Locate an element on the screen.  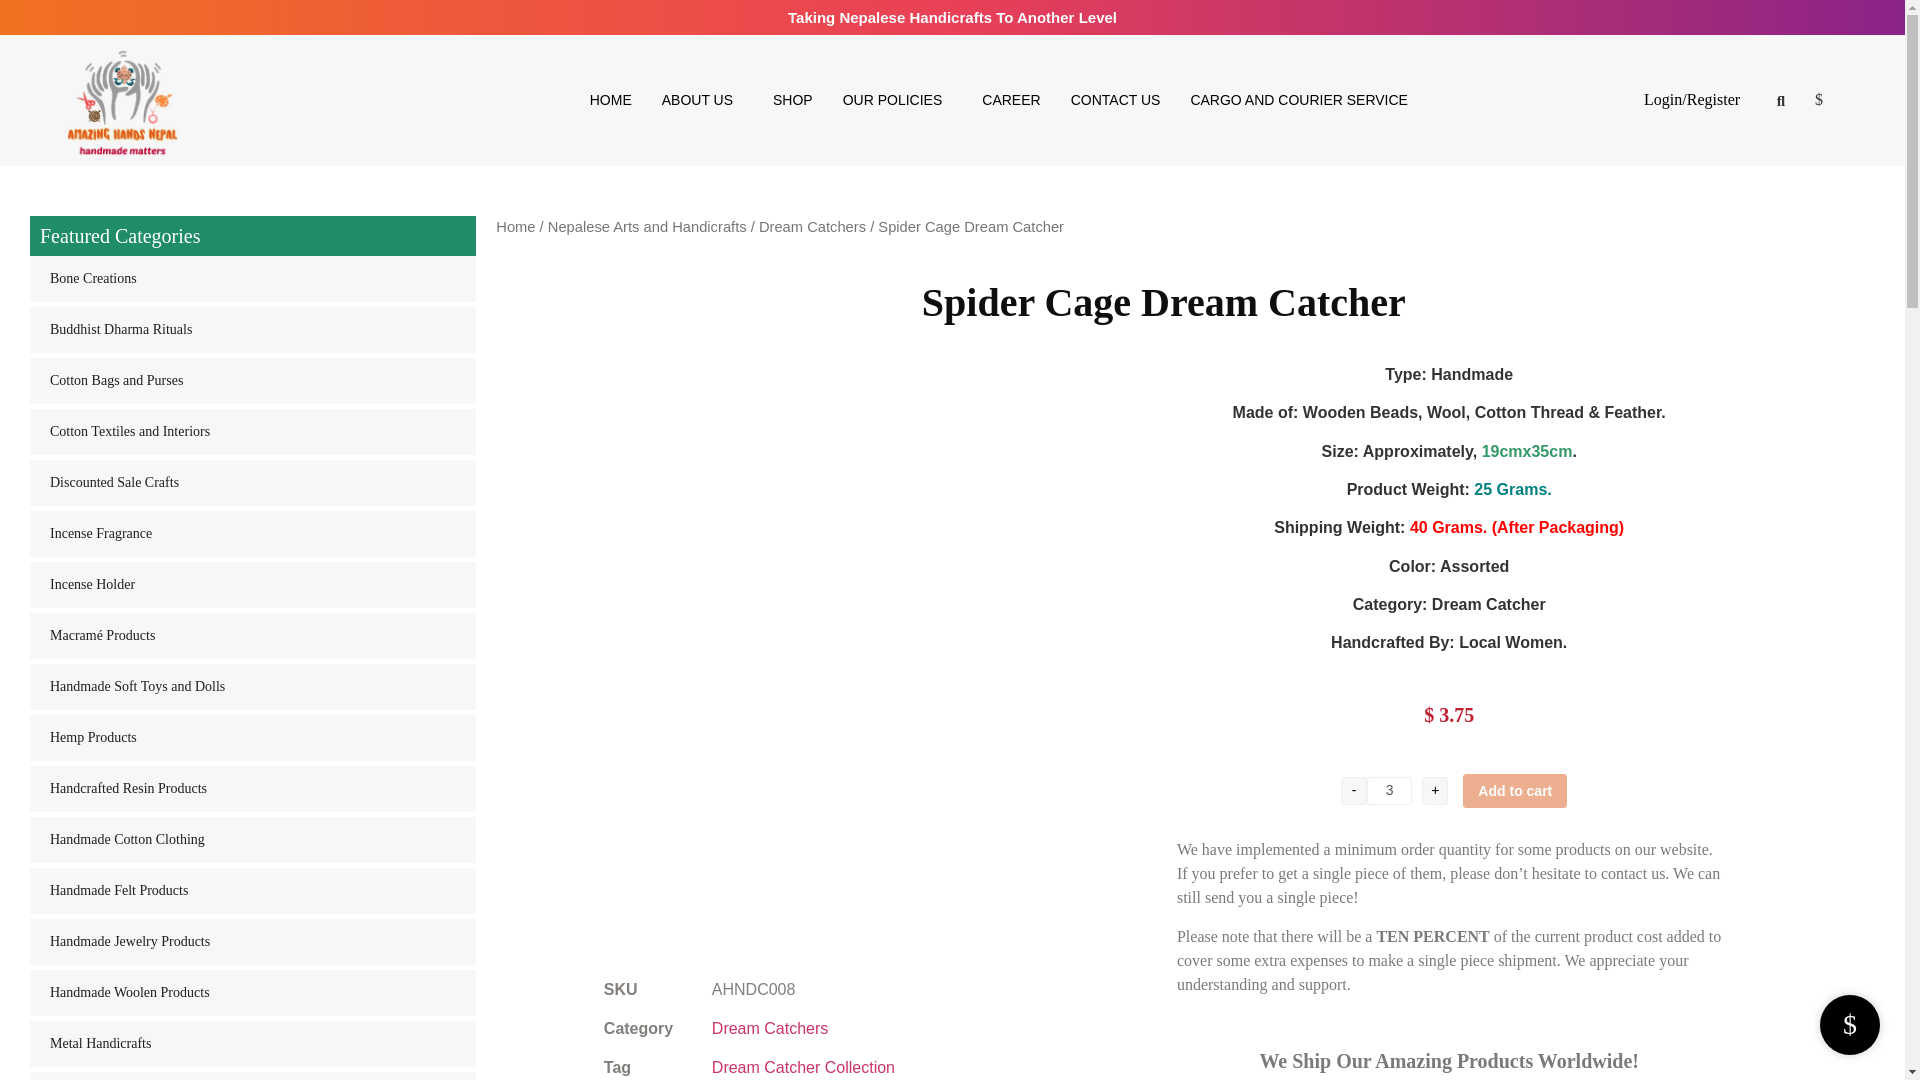
ABOUT US is located at coordinates (702, 100).